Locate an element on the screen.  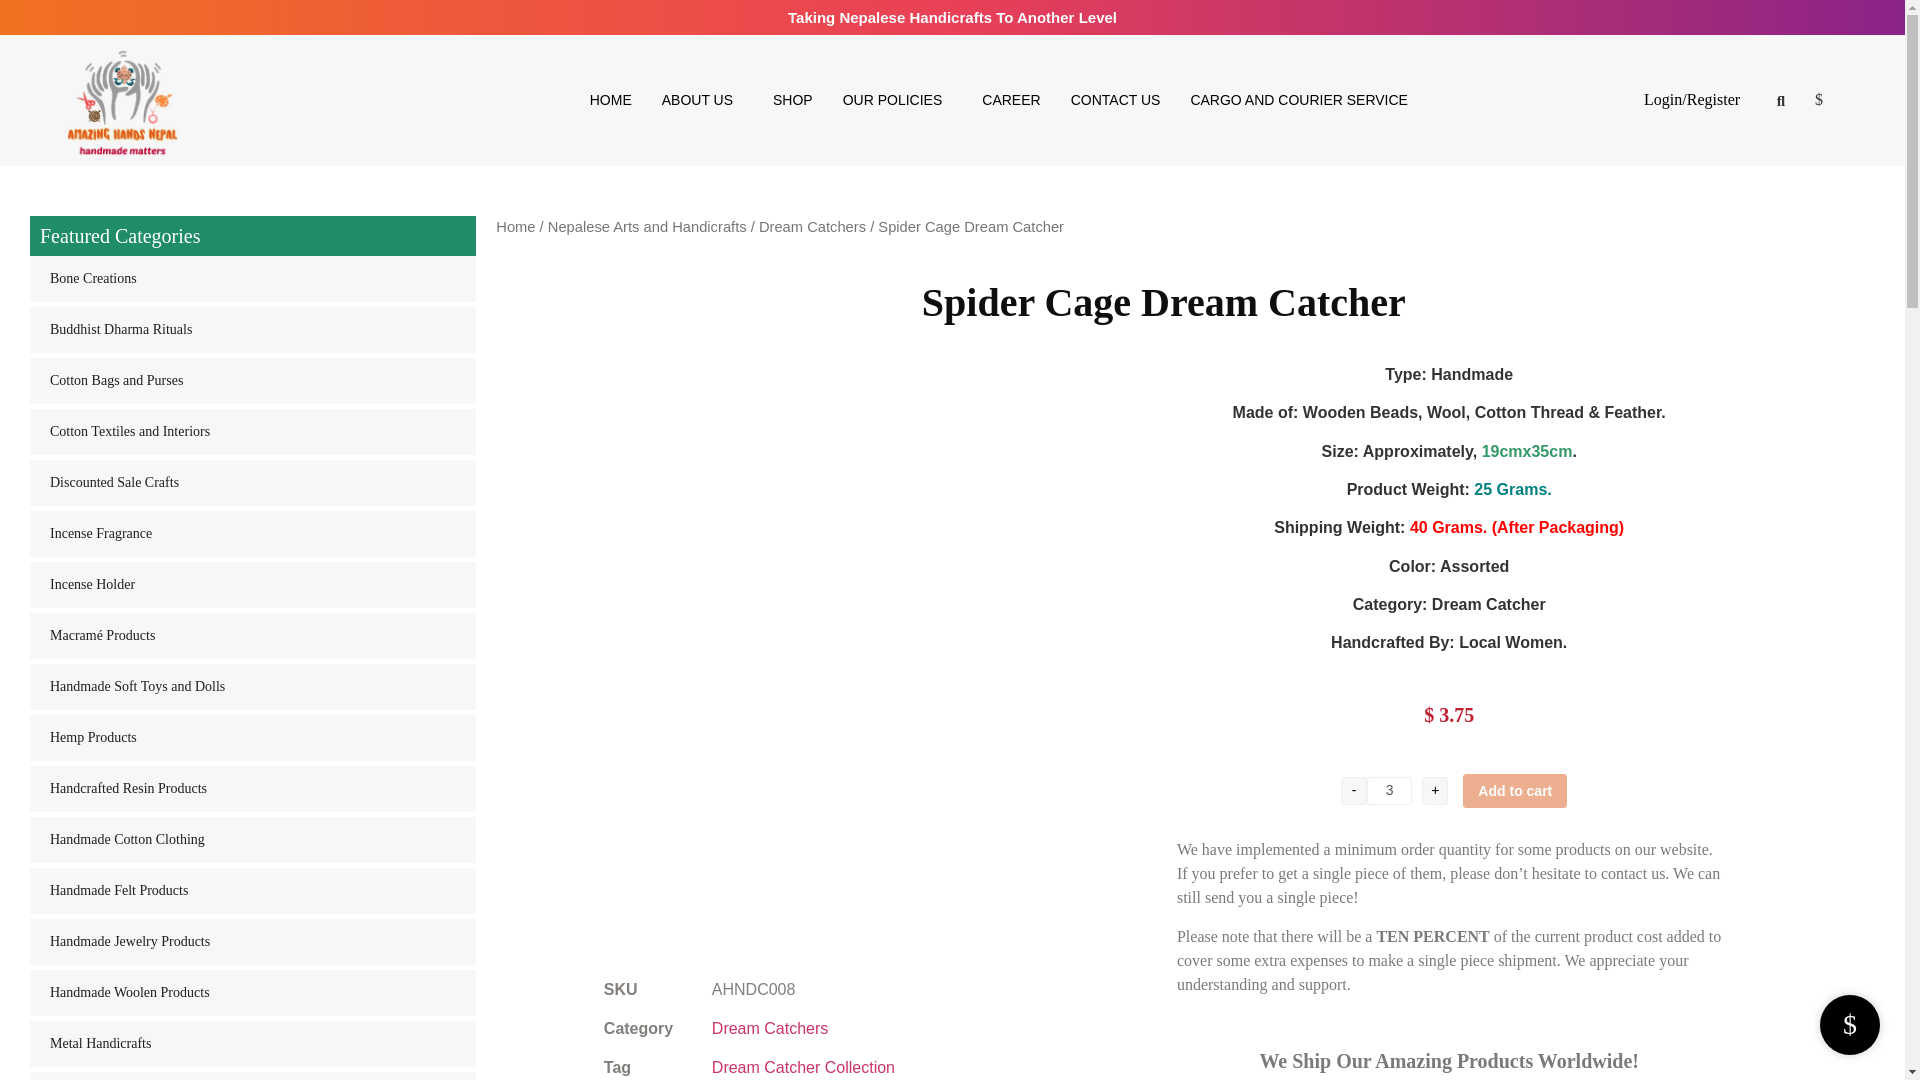
ABOUT US is located at coordinates (702, 100).